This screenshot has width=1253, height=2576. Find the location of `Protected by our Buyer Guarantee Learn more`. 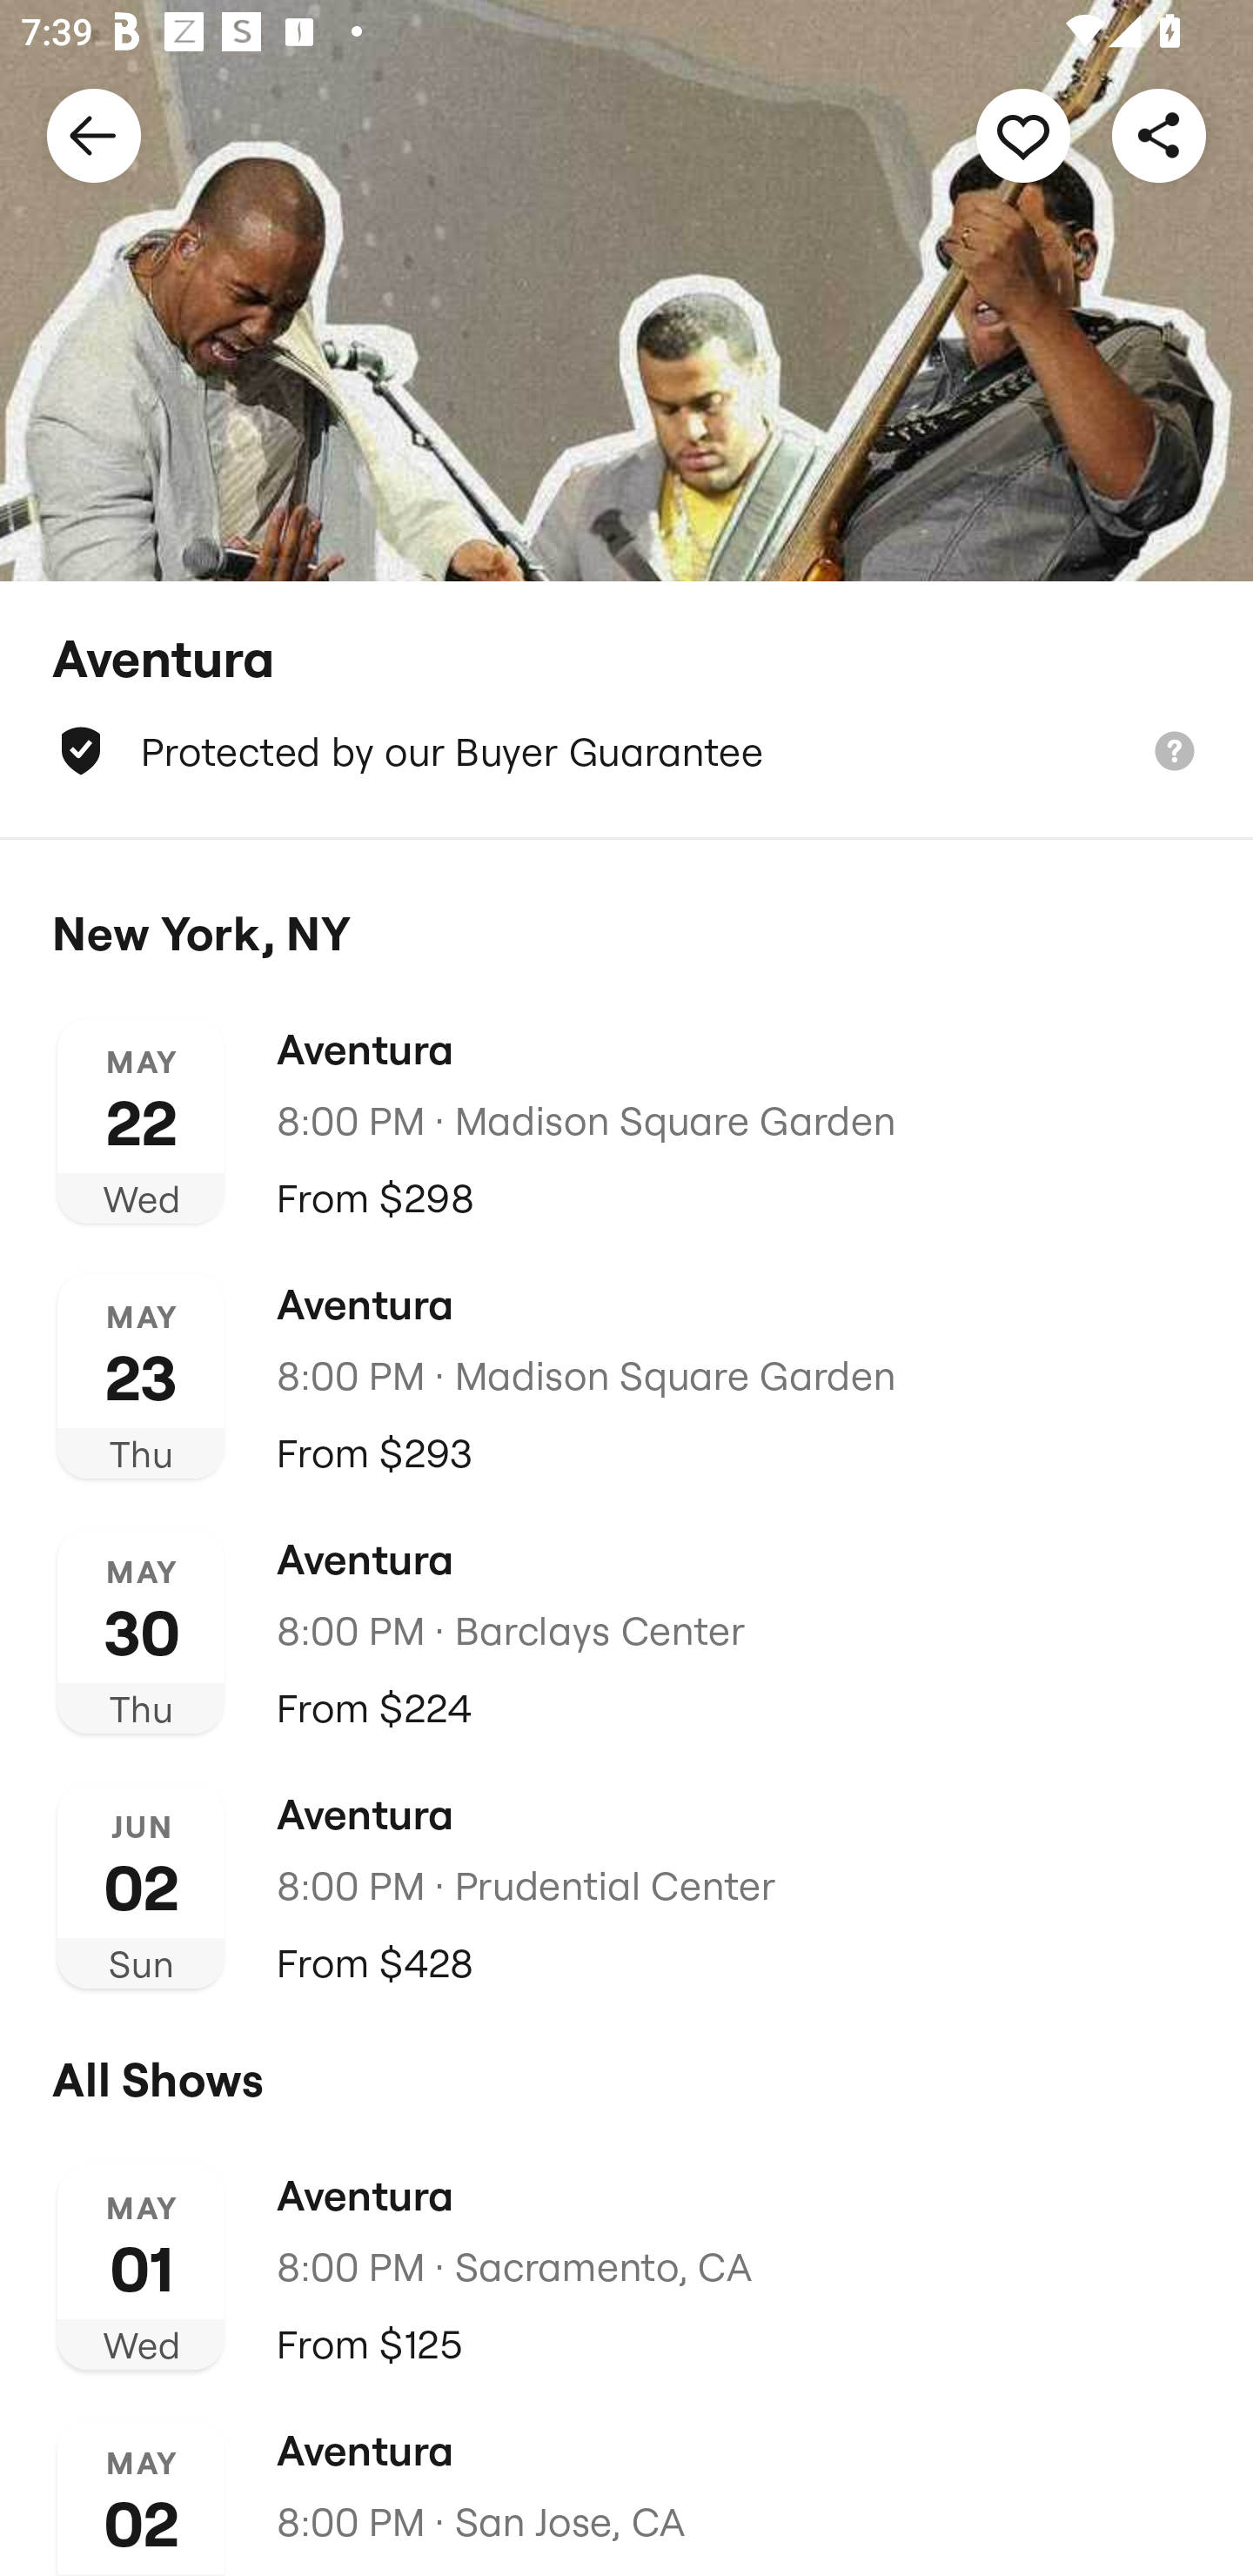

Protected by our Buyer Guarantee Learn more is located at coordinates (626, 750).